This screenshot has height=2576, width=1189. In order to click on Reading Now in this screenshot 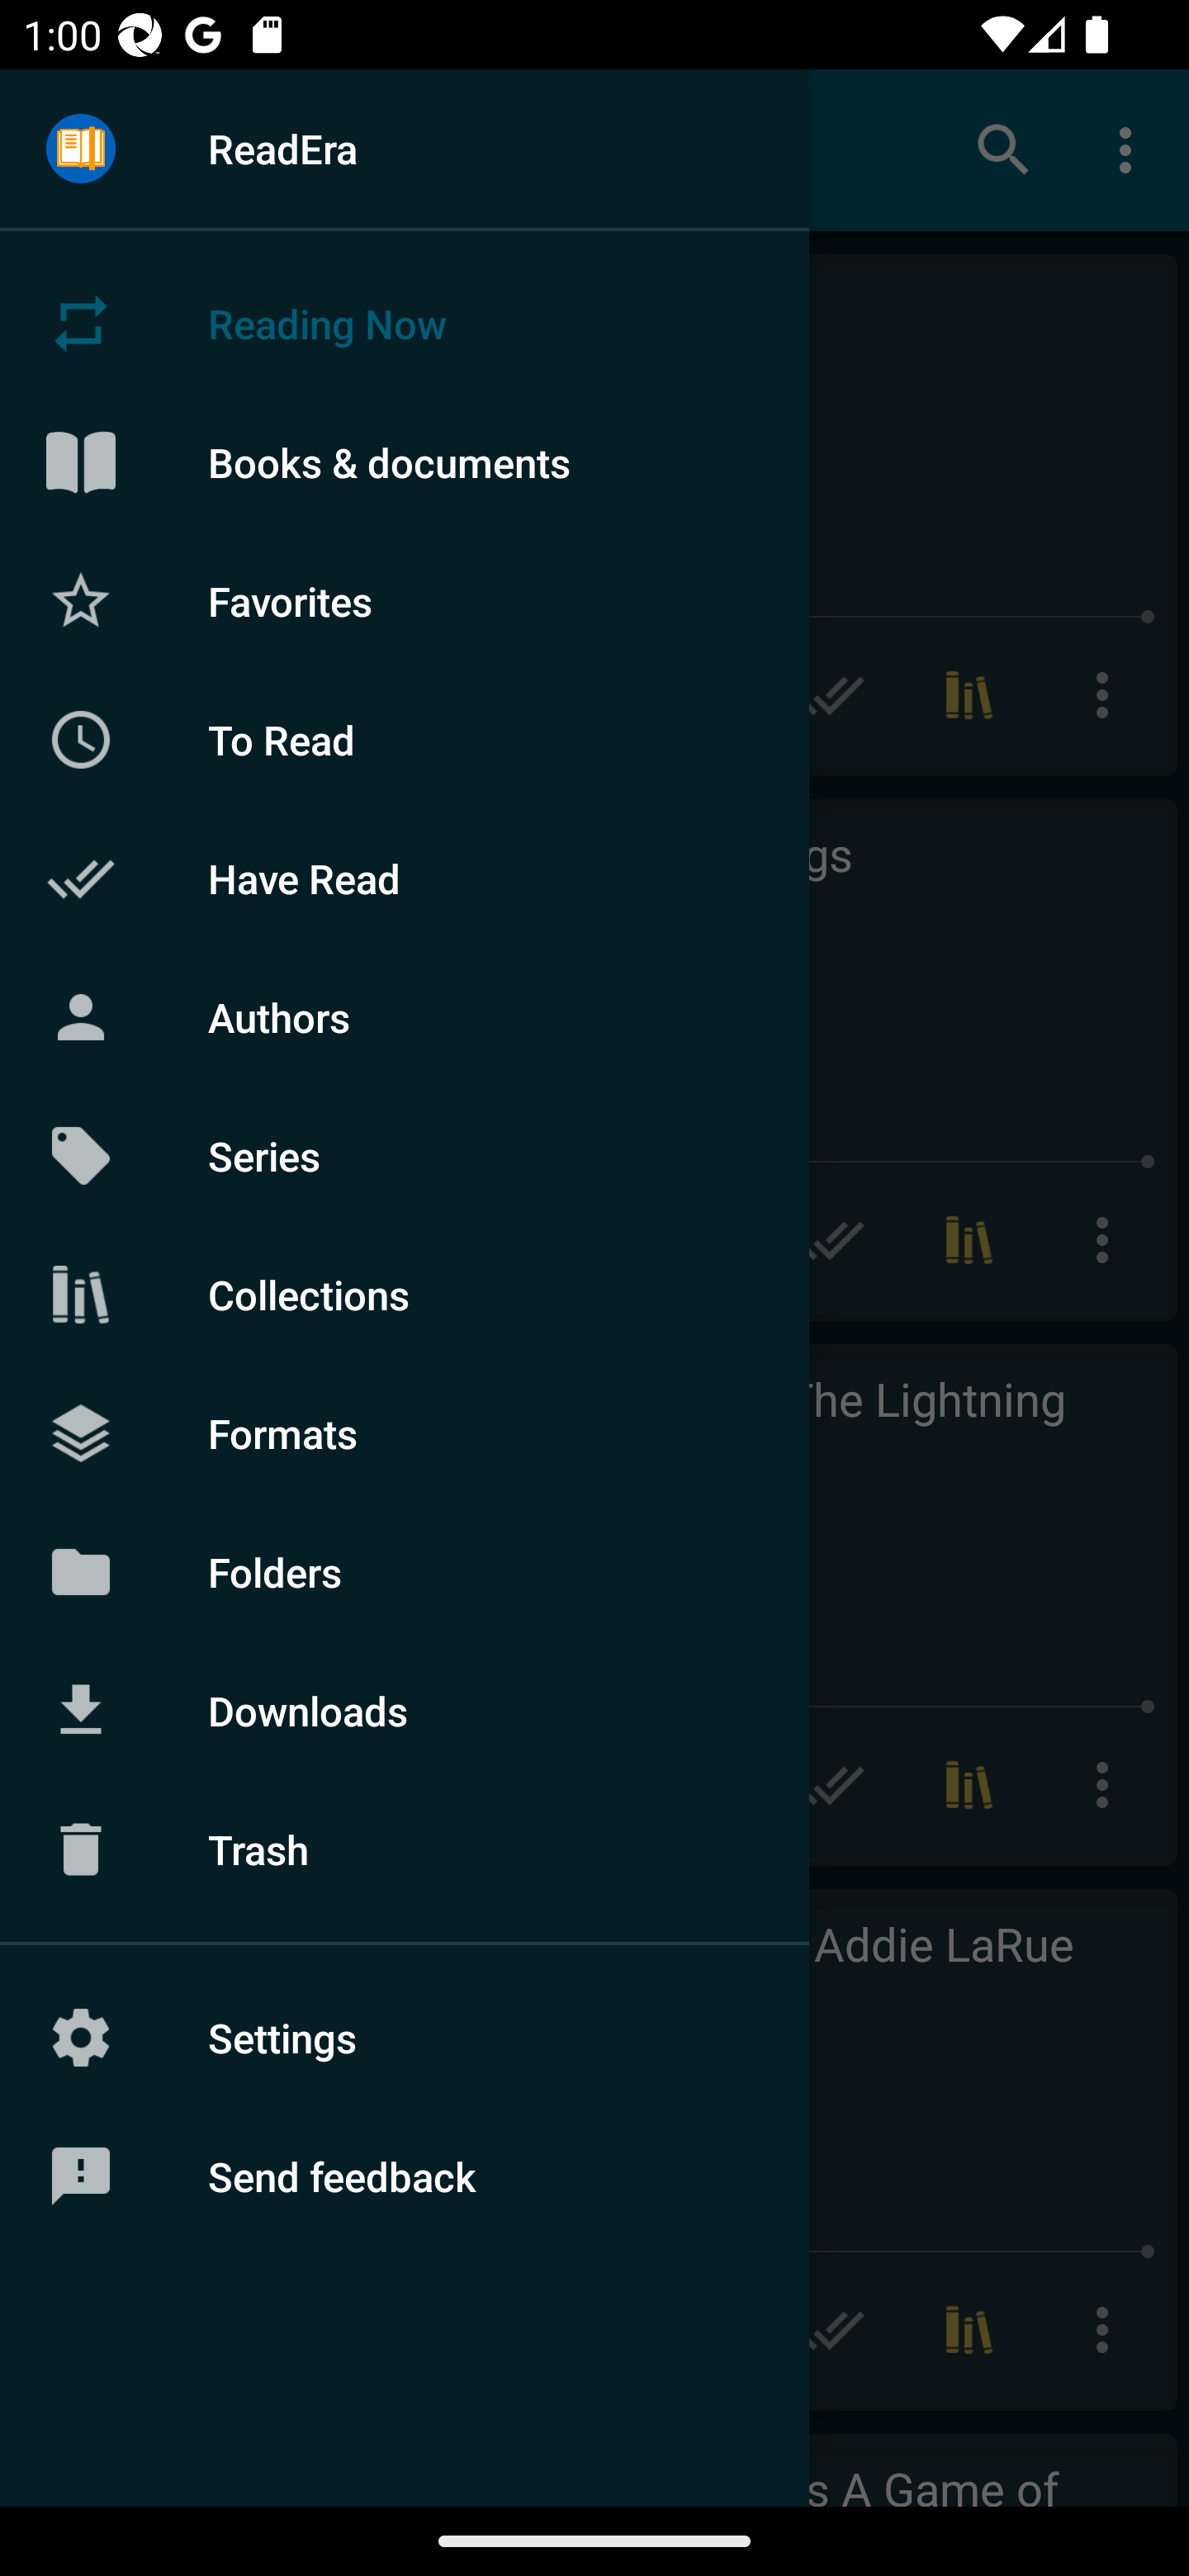, I will do `click(405, 324)`.